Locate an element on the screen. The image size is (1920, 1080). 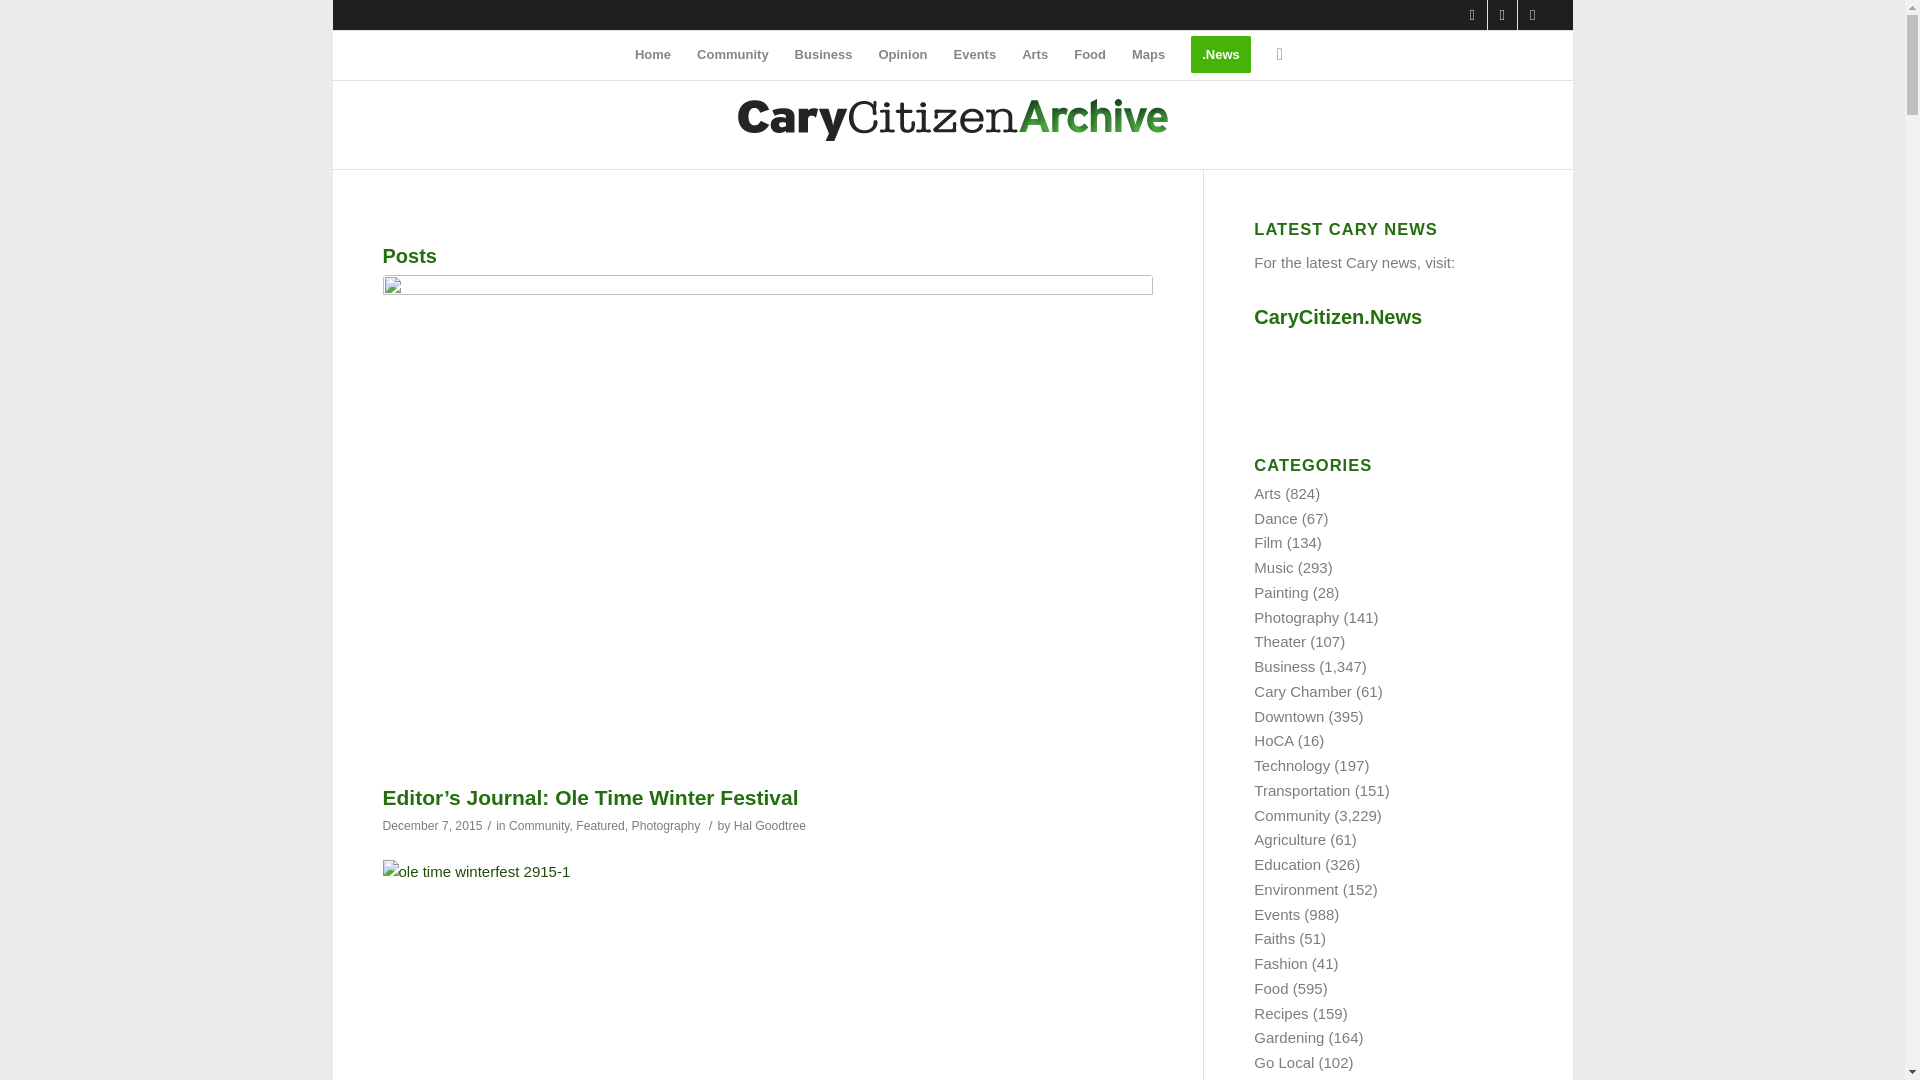
Community is located at coordinates (539, 825).